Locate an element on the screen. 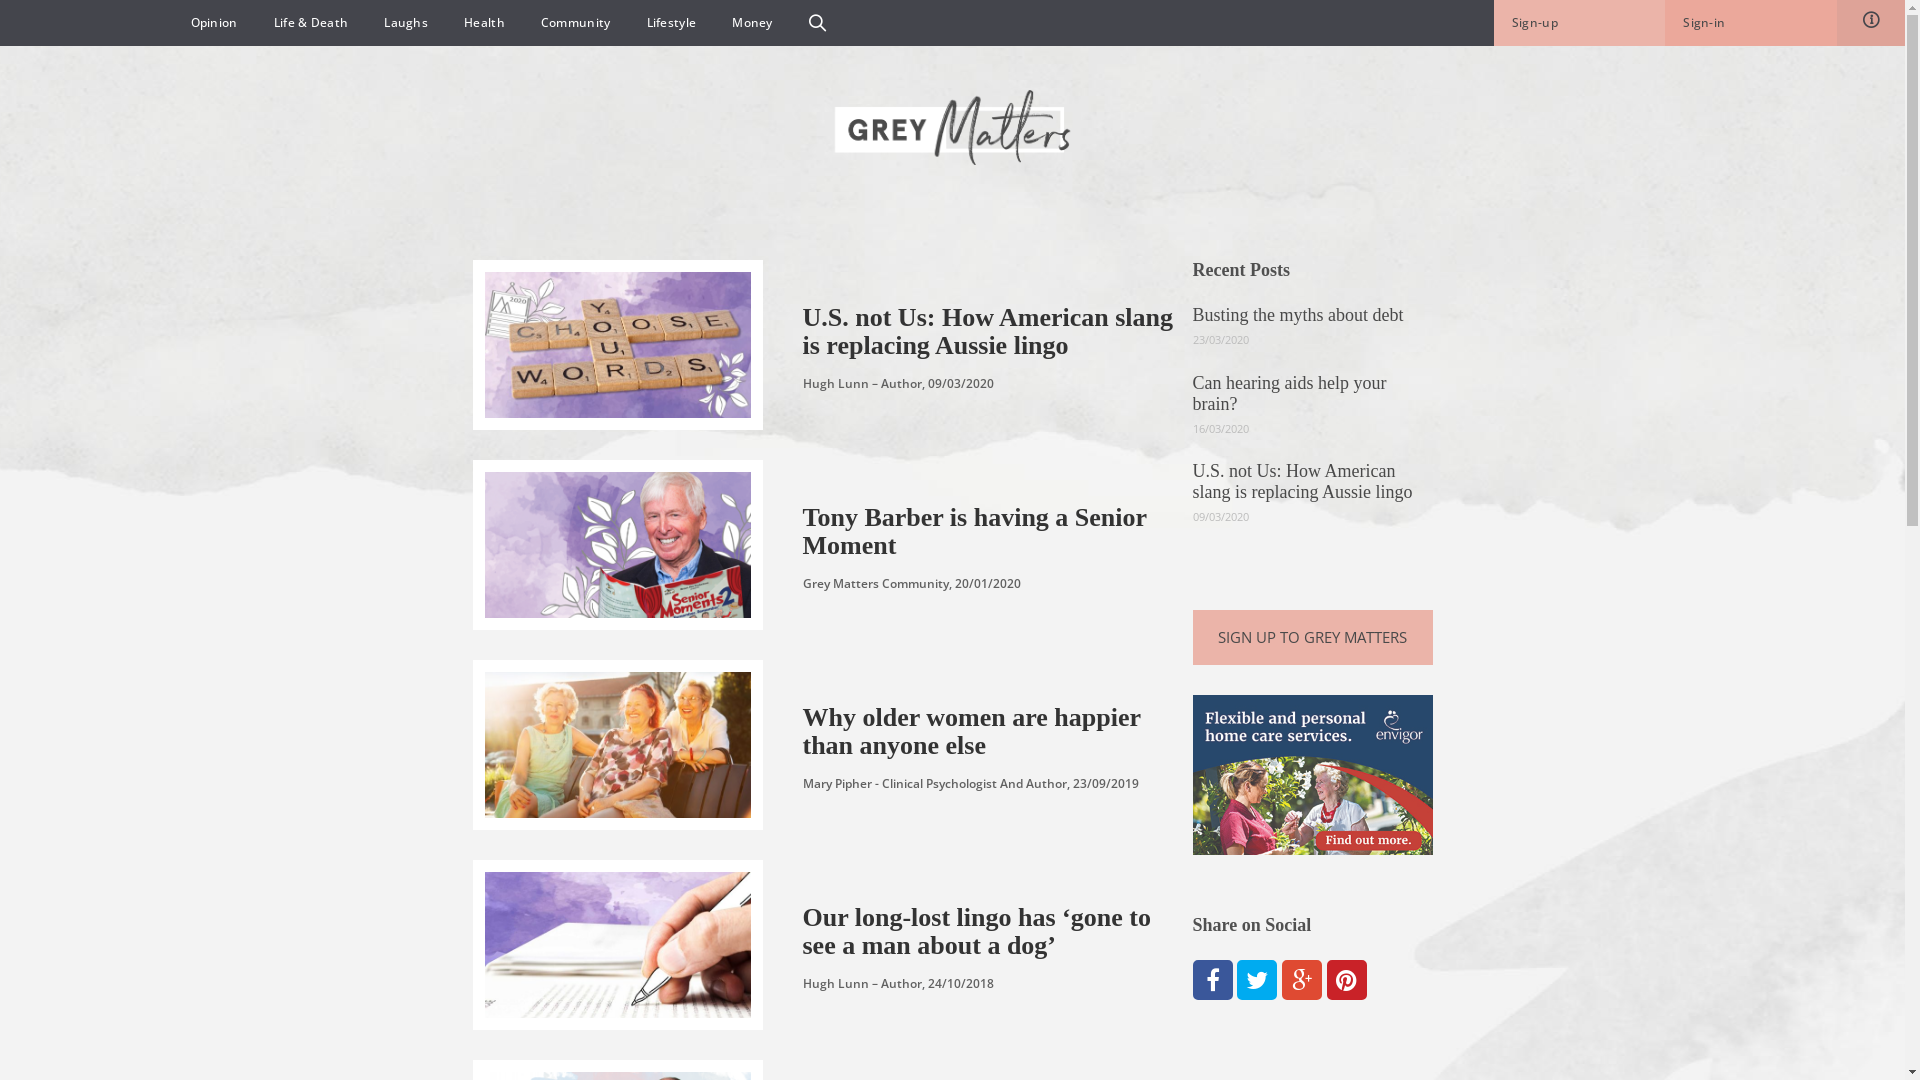 This screenshot has width=1920, height=1080. Can hearing aids help your brain? is located at coordinates (1289, 392).